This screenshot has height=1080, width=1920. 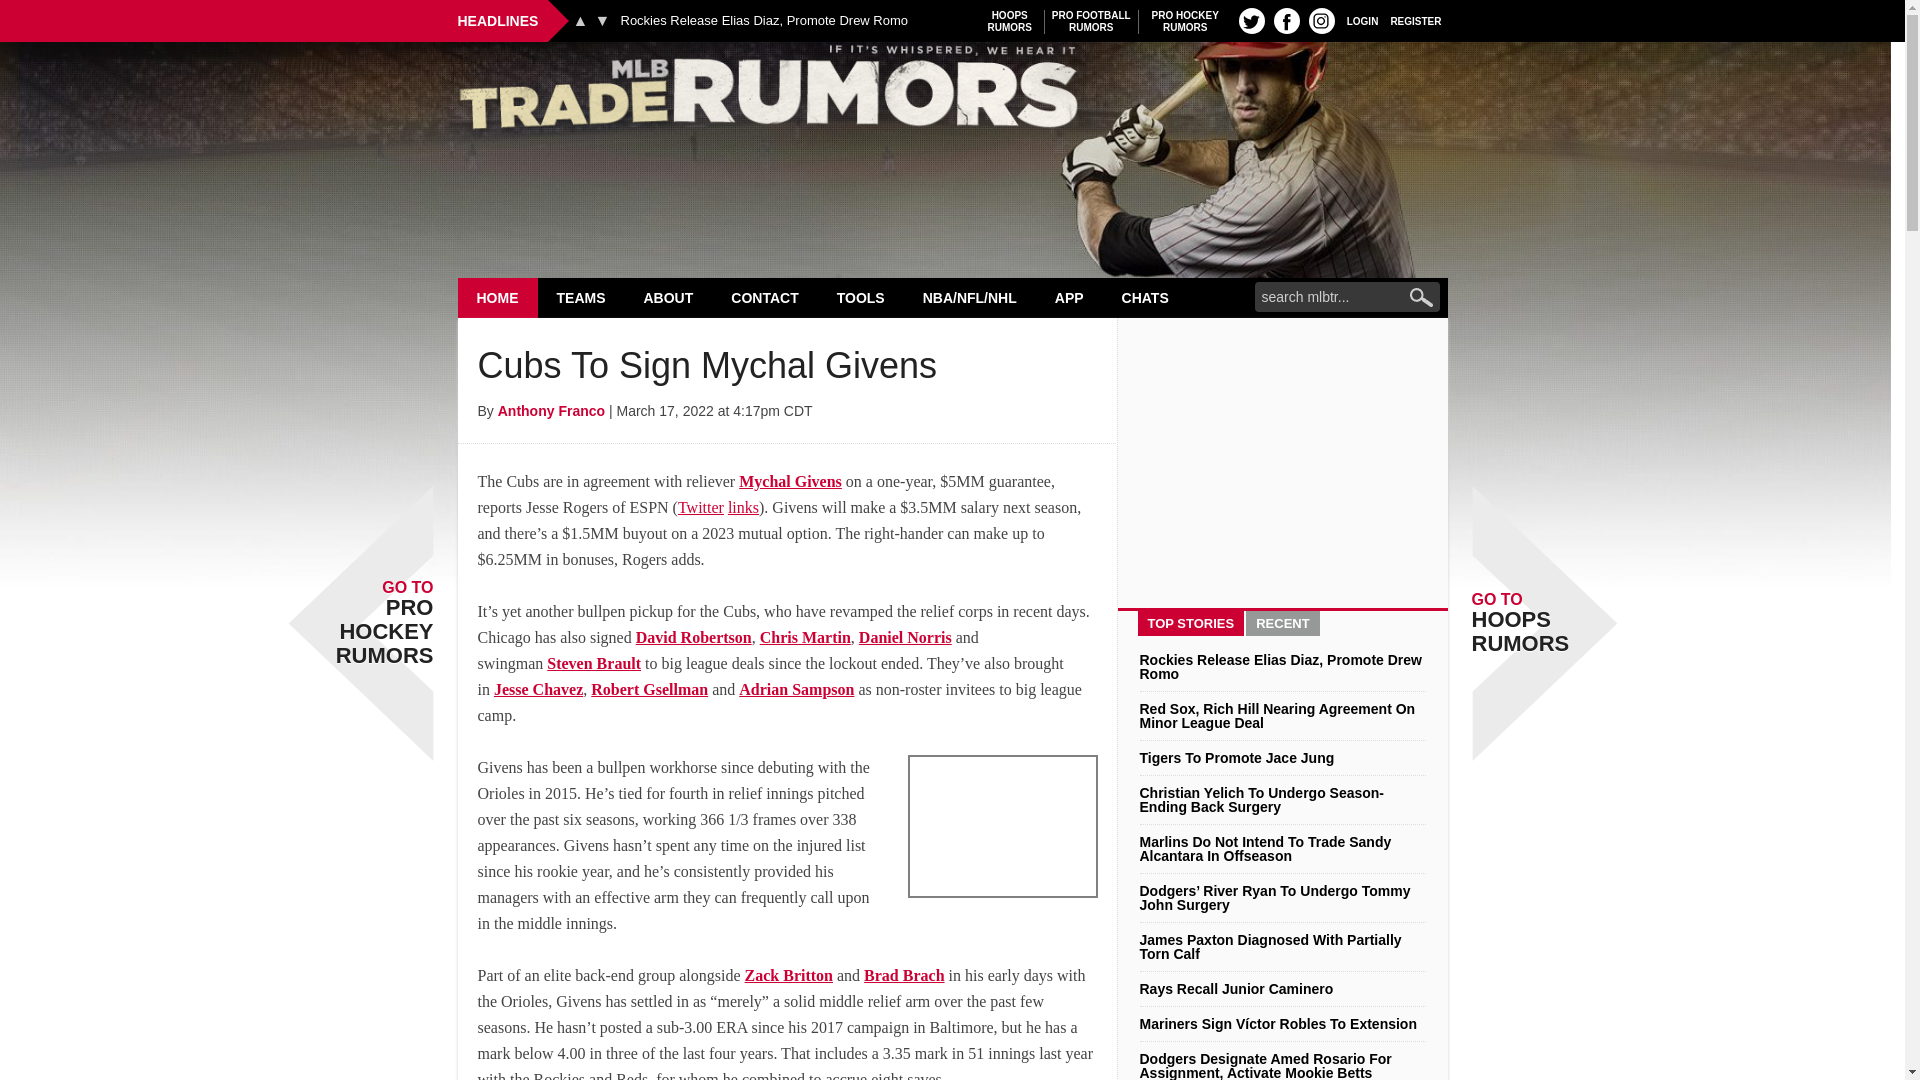 What do you see at coordinates (580, 20) in the screenshot?
I see `MLB Trade Rumors` at bounding box center [580, 20].